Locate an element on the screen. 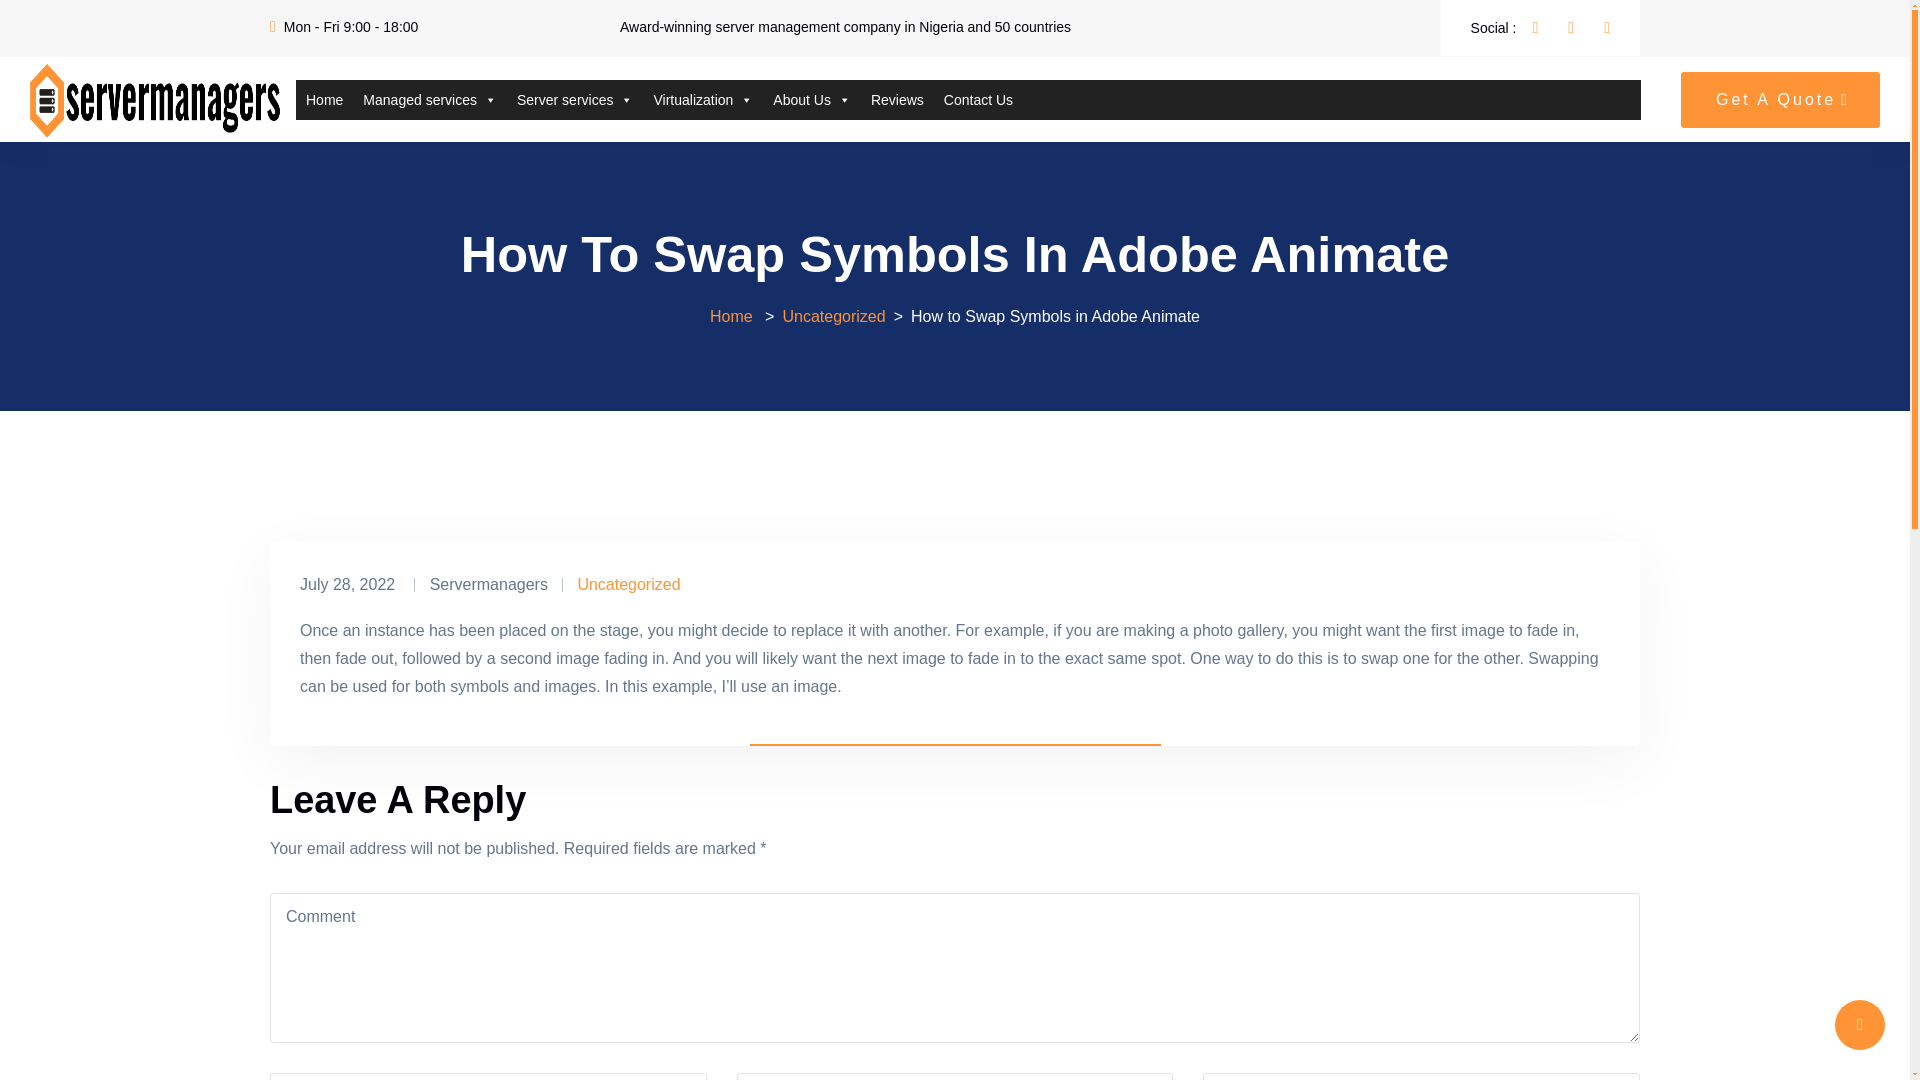 The image size is (1920, 1080). Home is located at coordinates (324, 99).